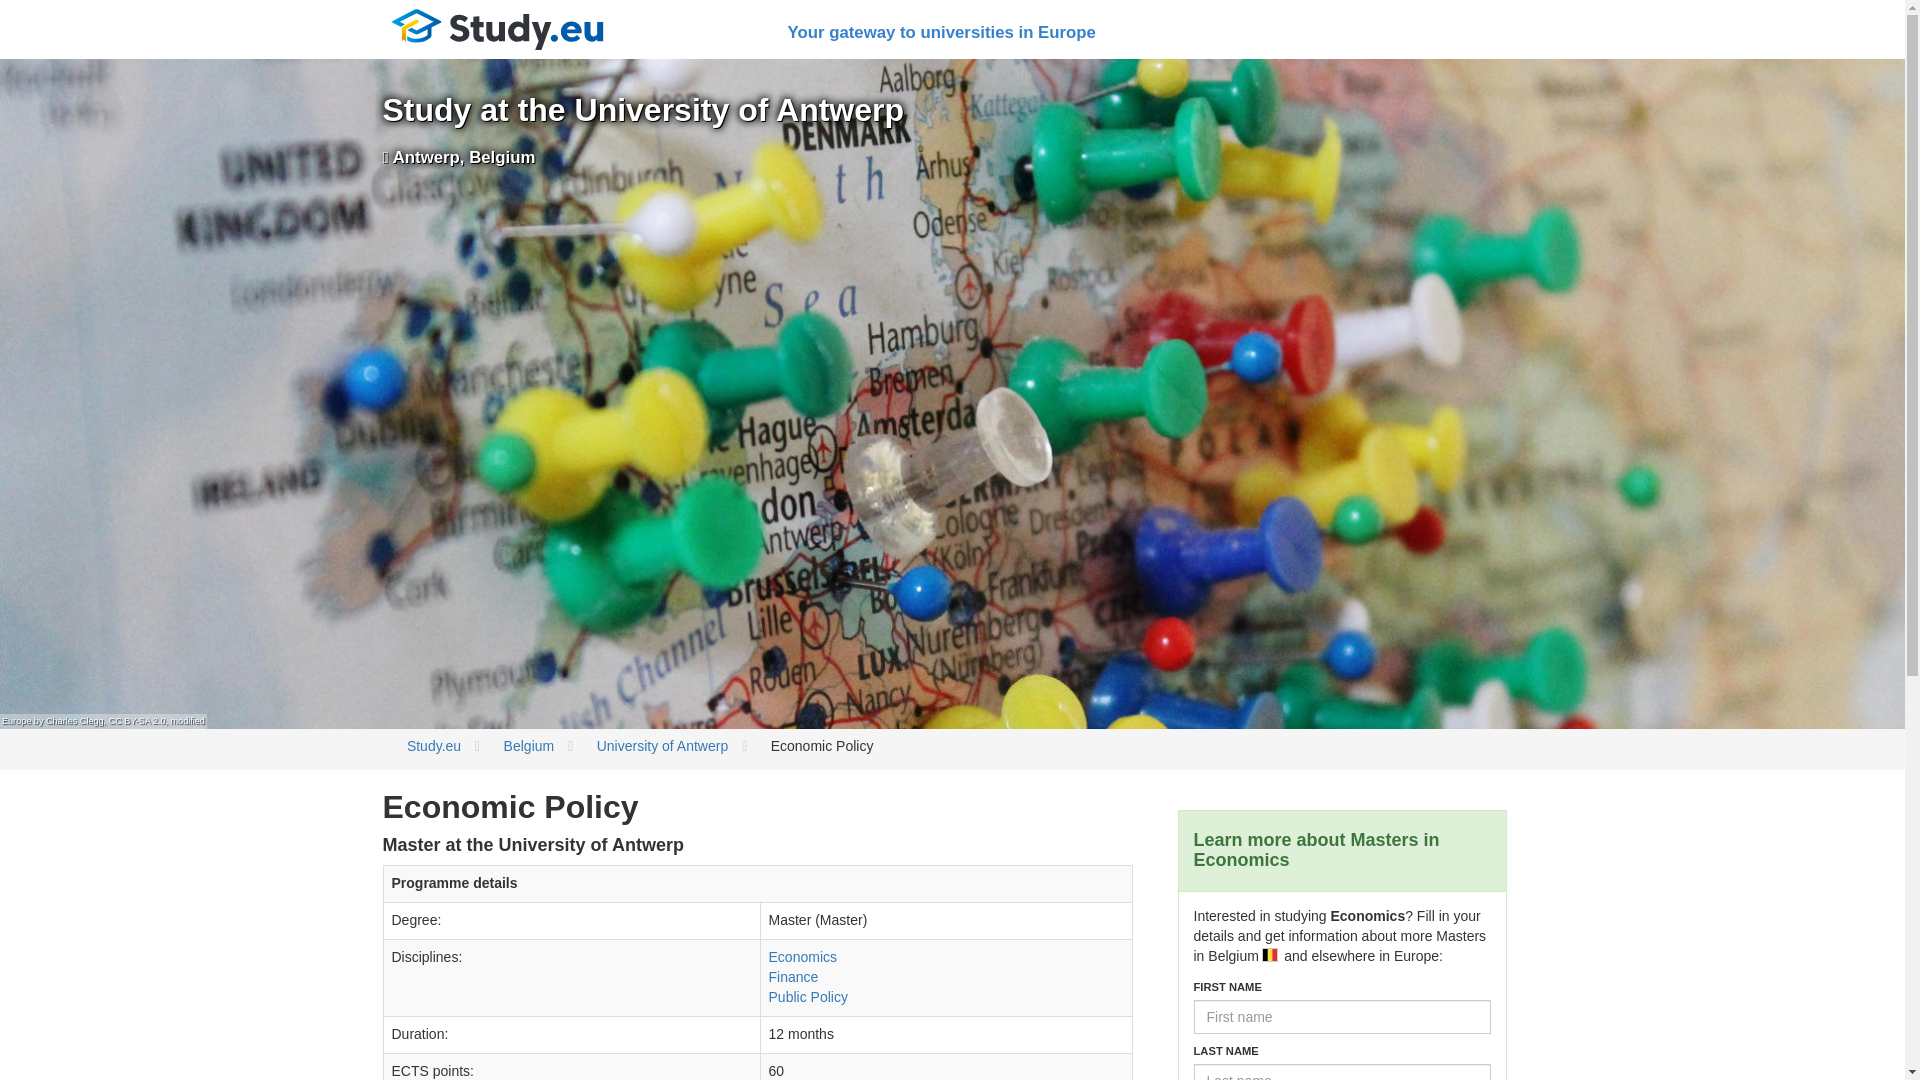  I want to click on Find more Masters in Public Policy, so click(808, 997).